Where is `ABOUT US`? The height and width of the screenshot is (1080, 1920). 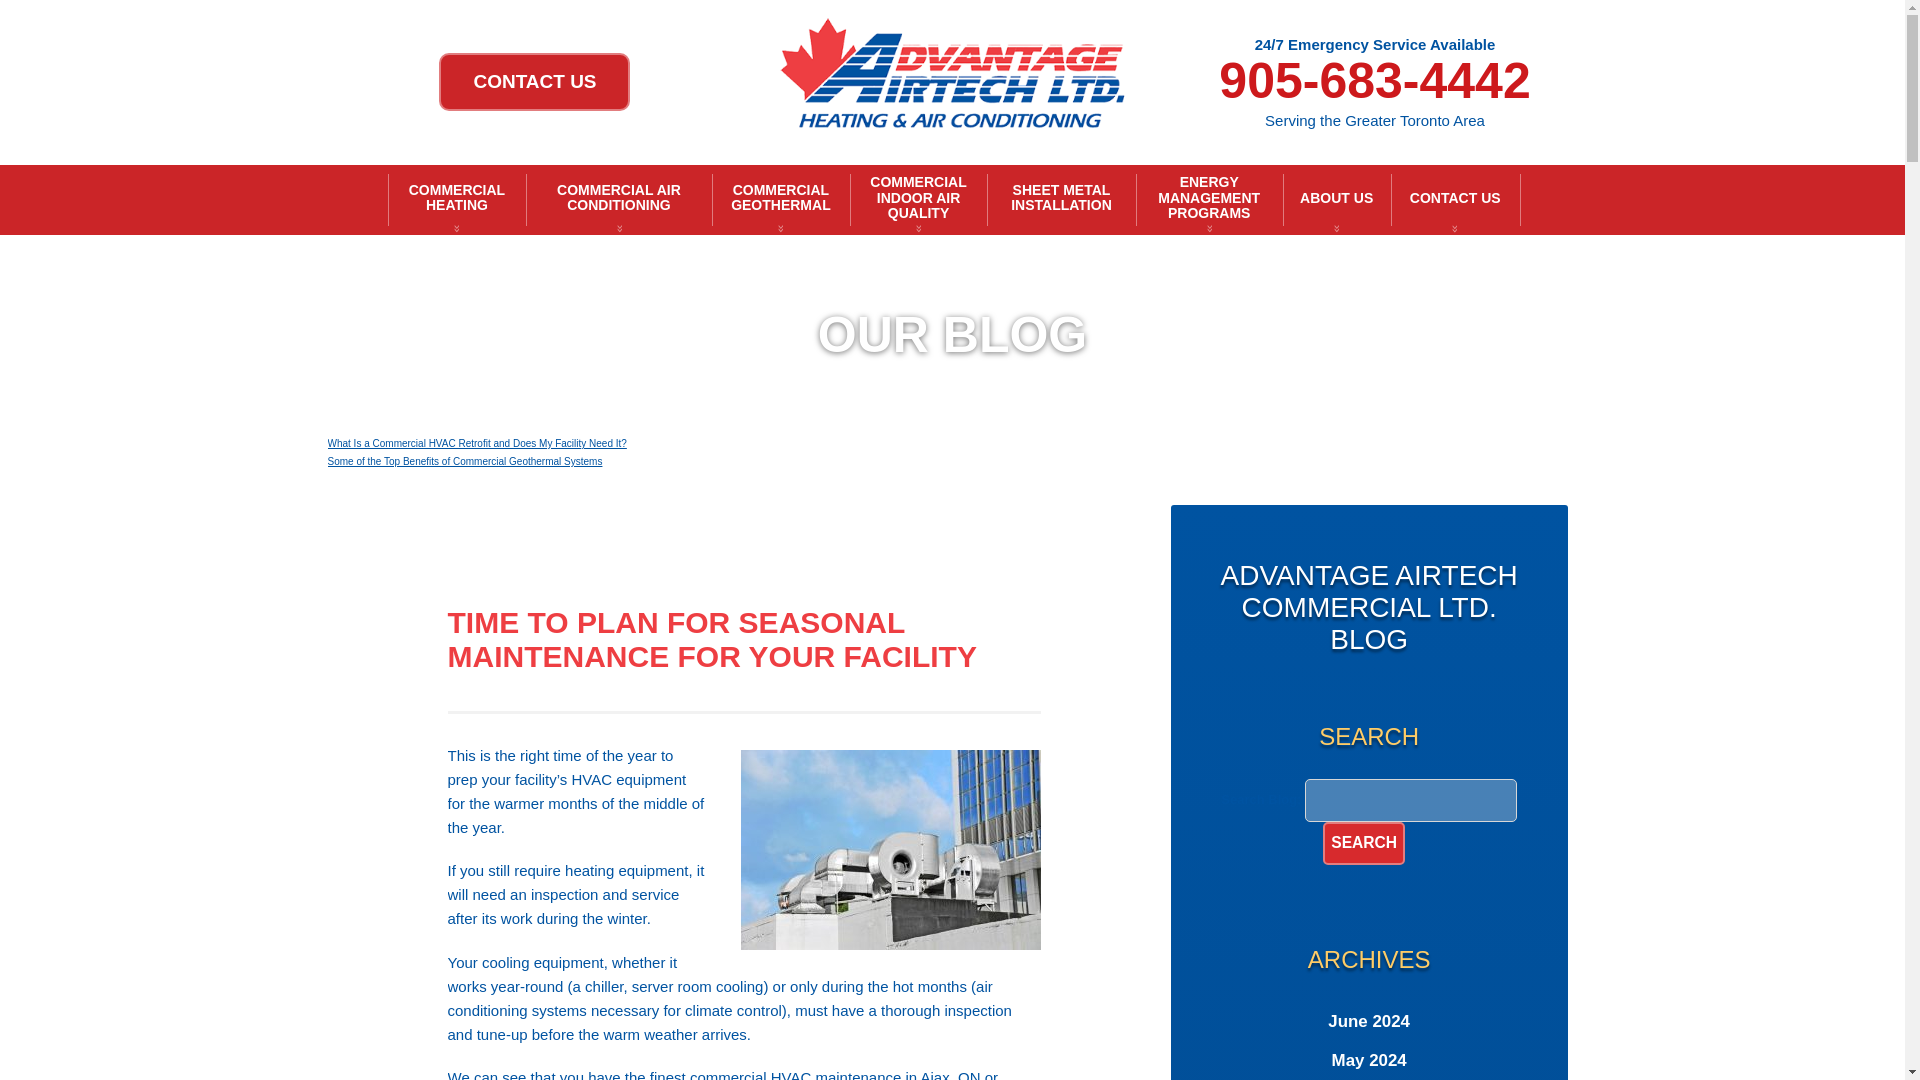
ABOUT US is located at coordinates (1336, 200).